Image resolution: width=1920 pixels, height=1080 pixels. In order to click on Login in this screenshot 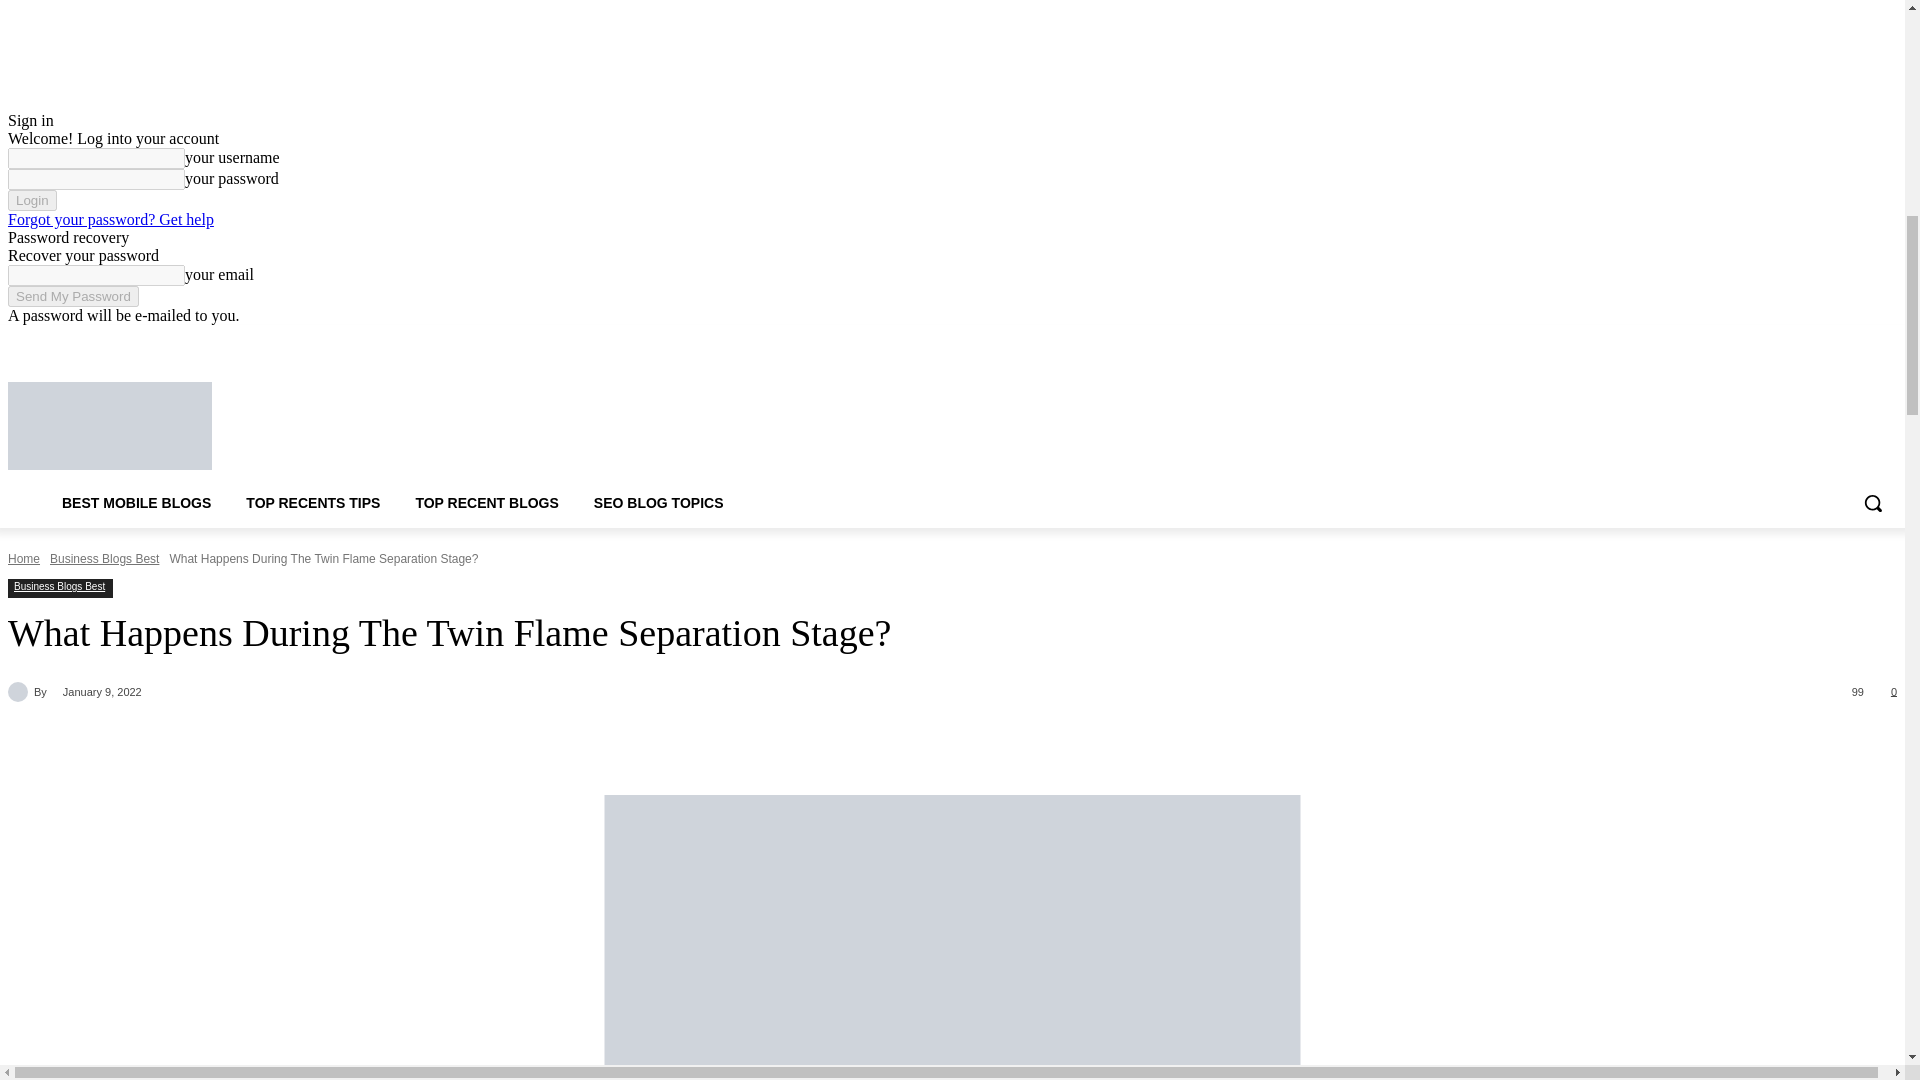, I will do `click(32, 200)`.